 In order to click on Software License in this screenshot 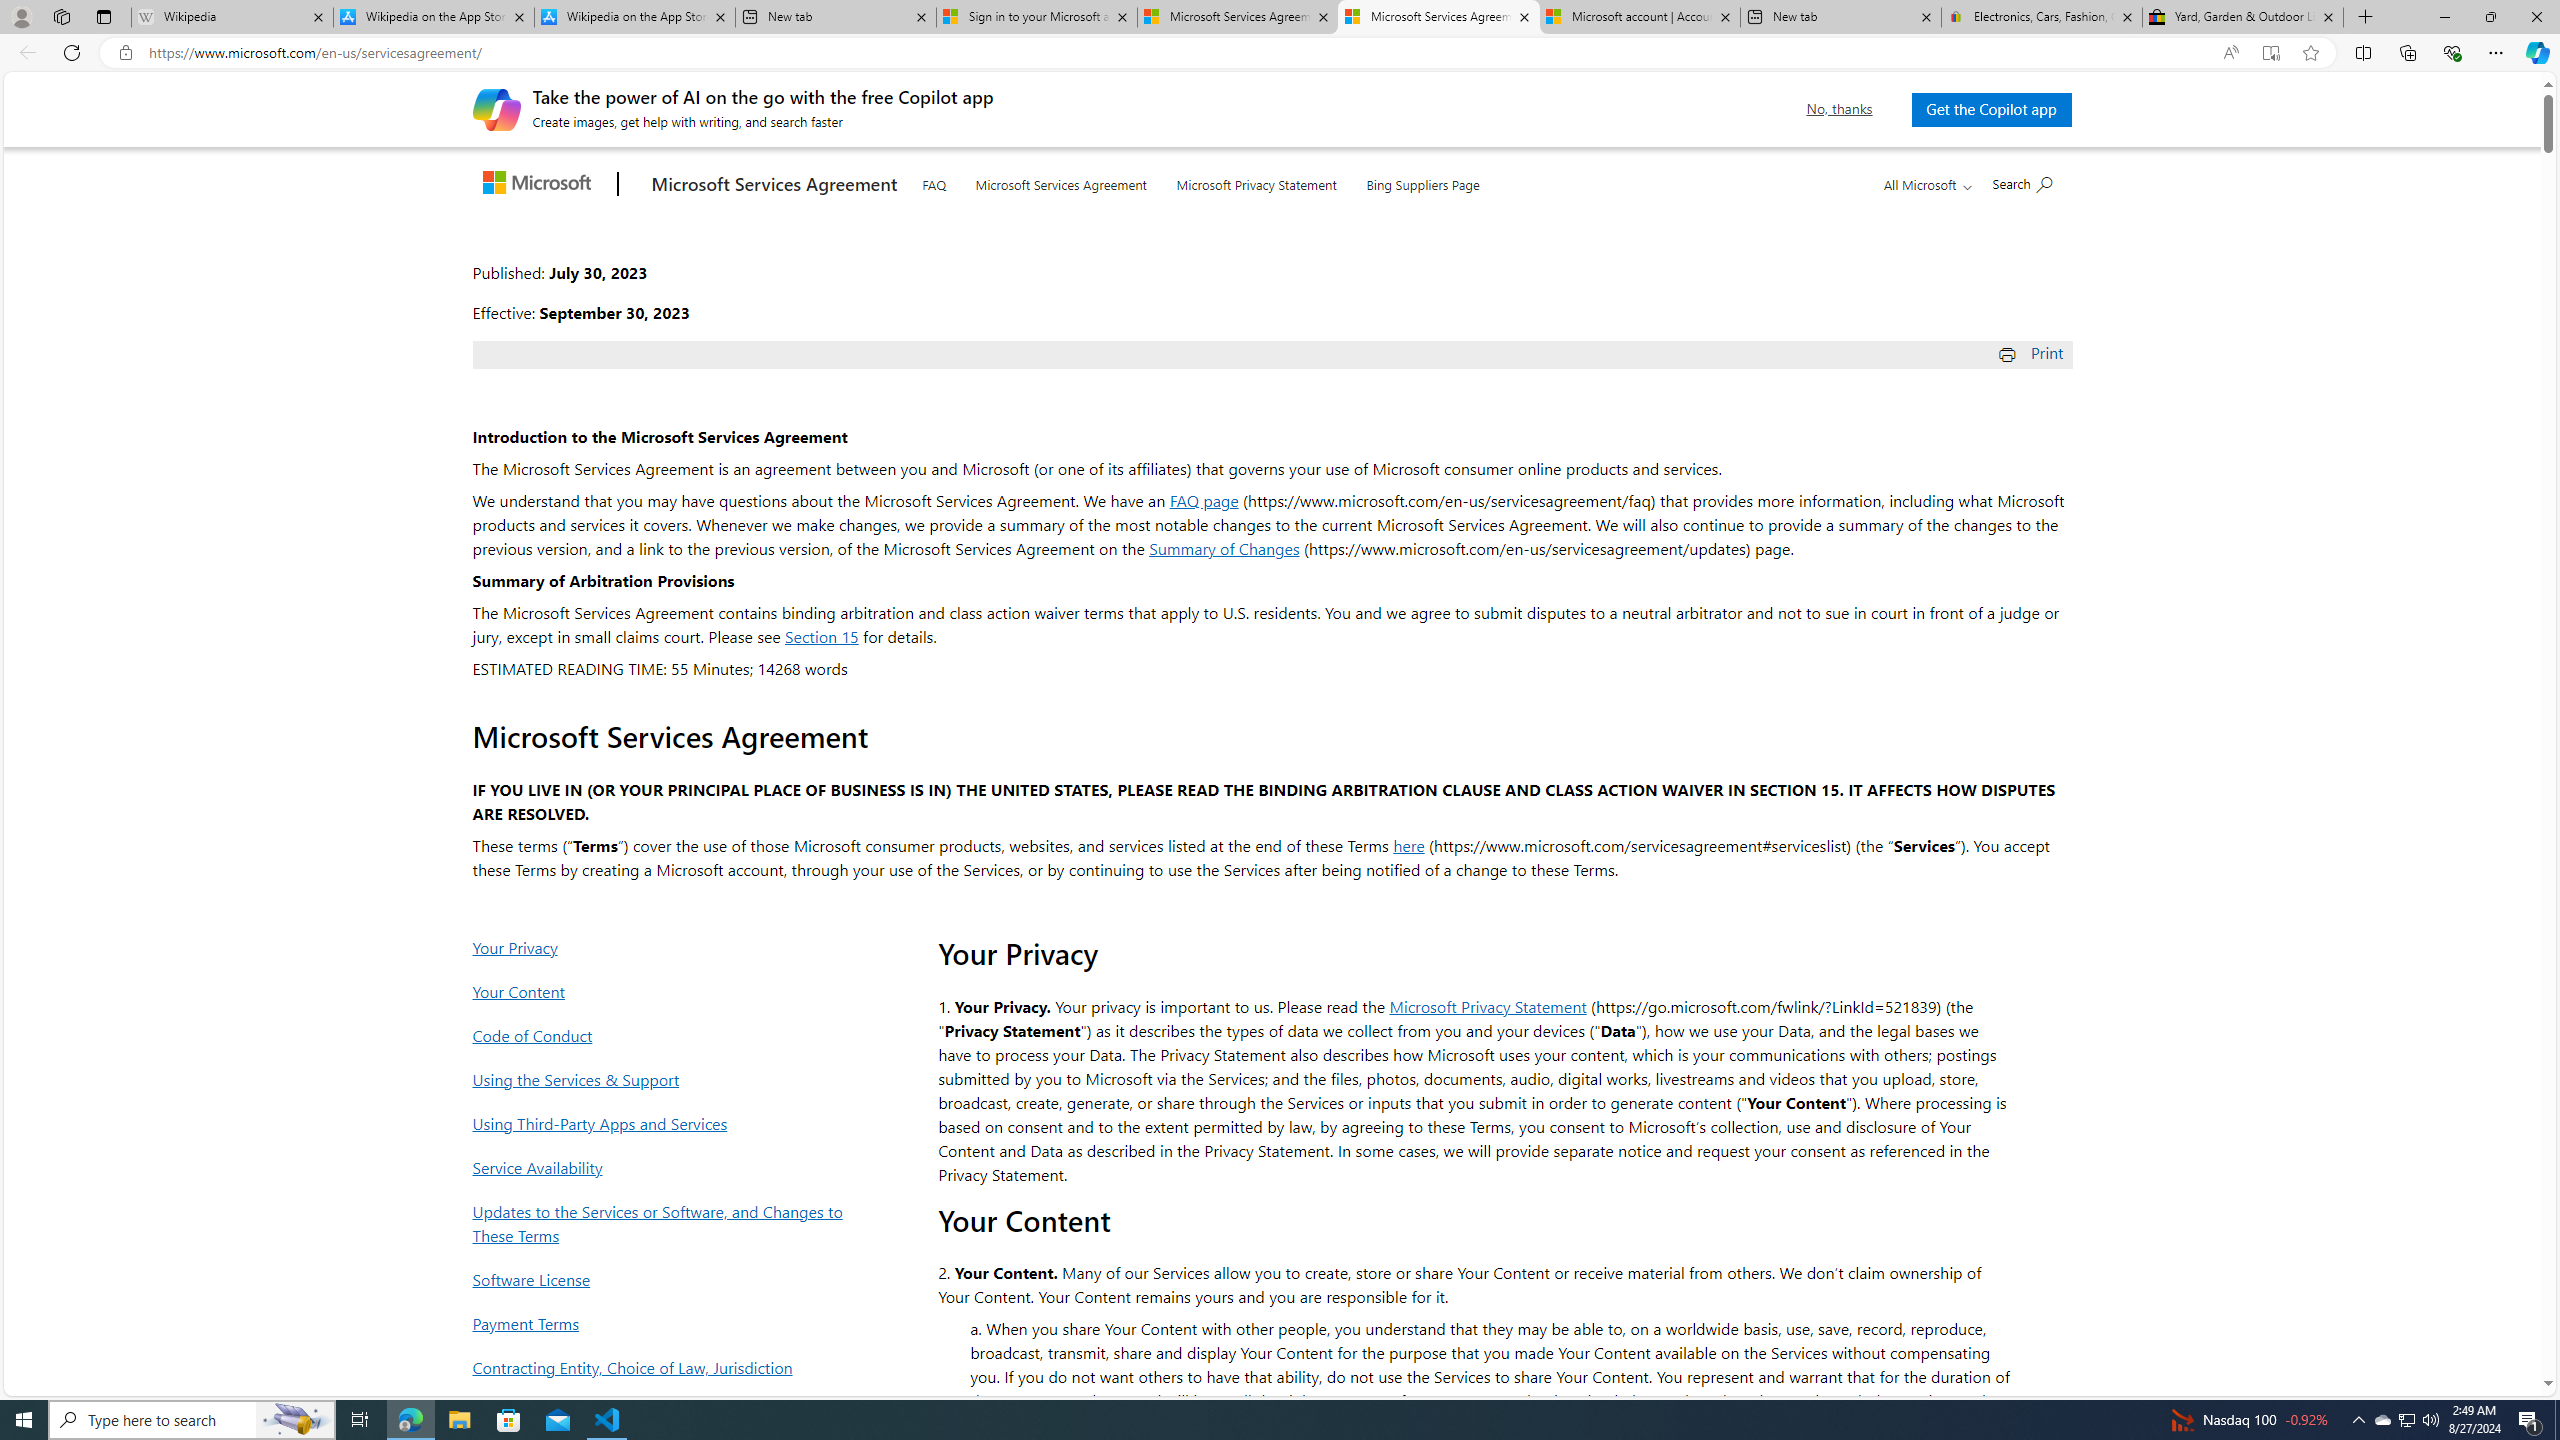, I will do `click(663, 1279)`.